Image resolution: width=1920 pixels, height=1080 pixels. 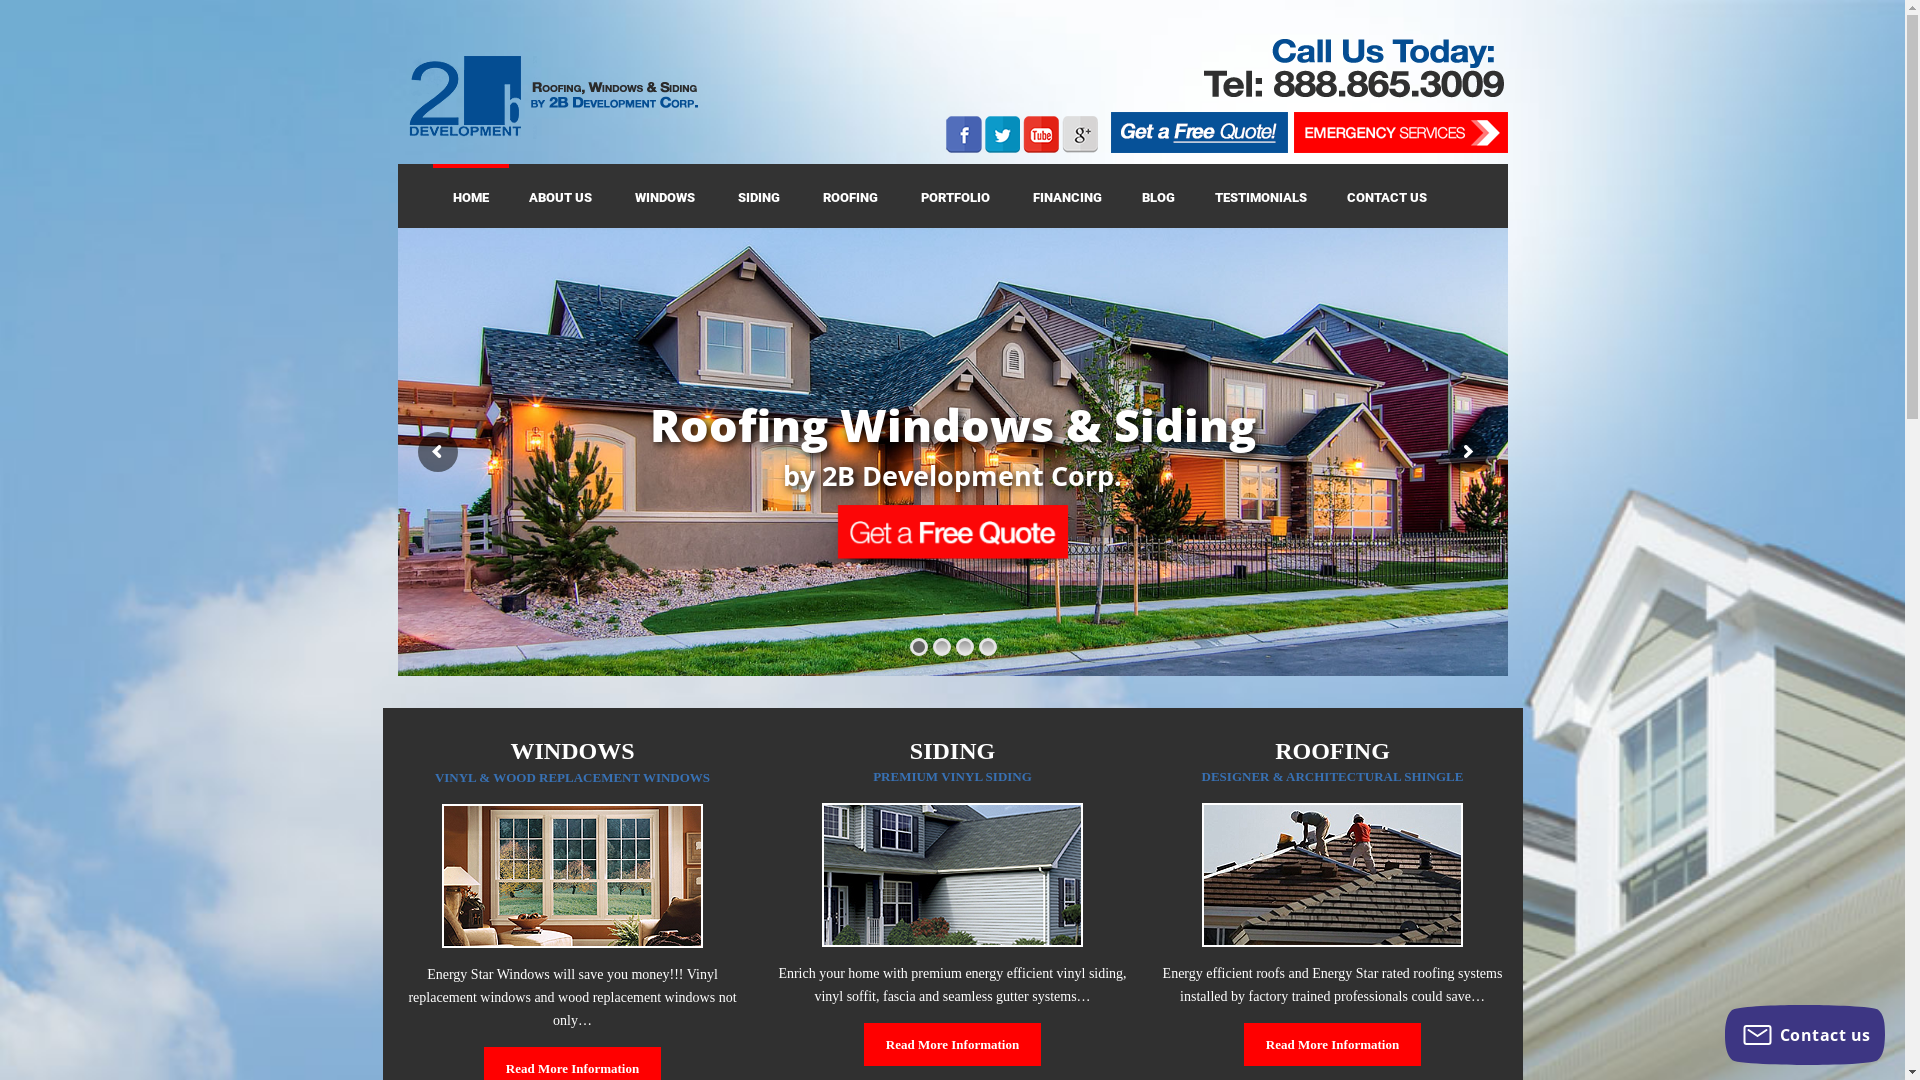 I want to click on HOME, so click(x=470, y=196).